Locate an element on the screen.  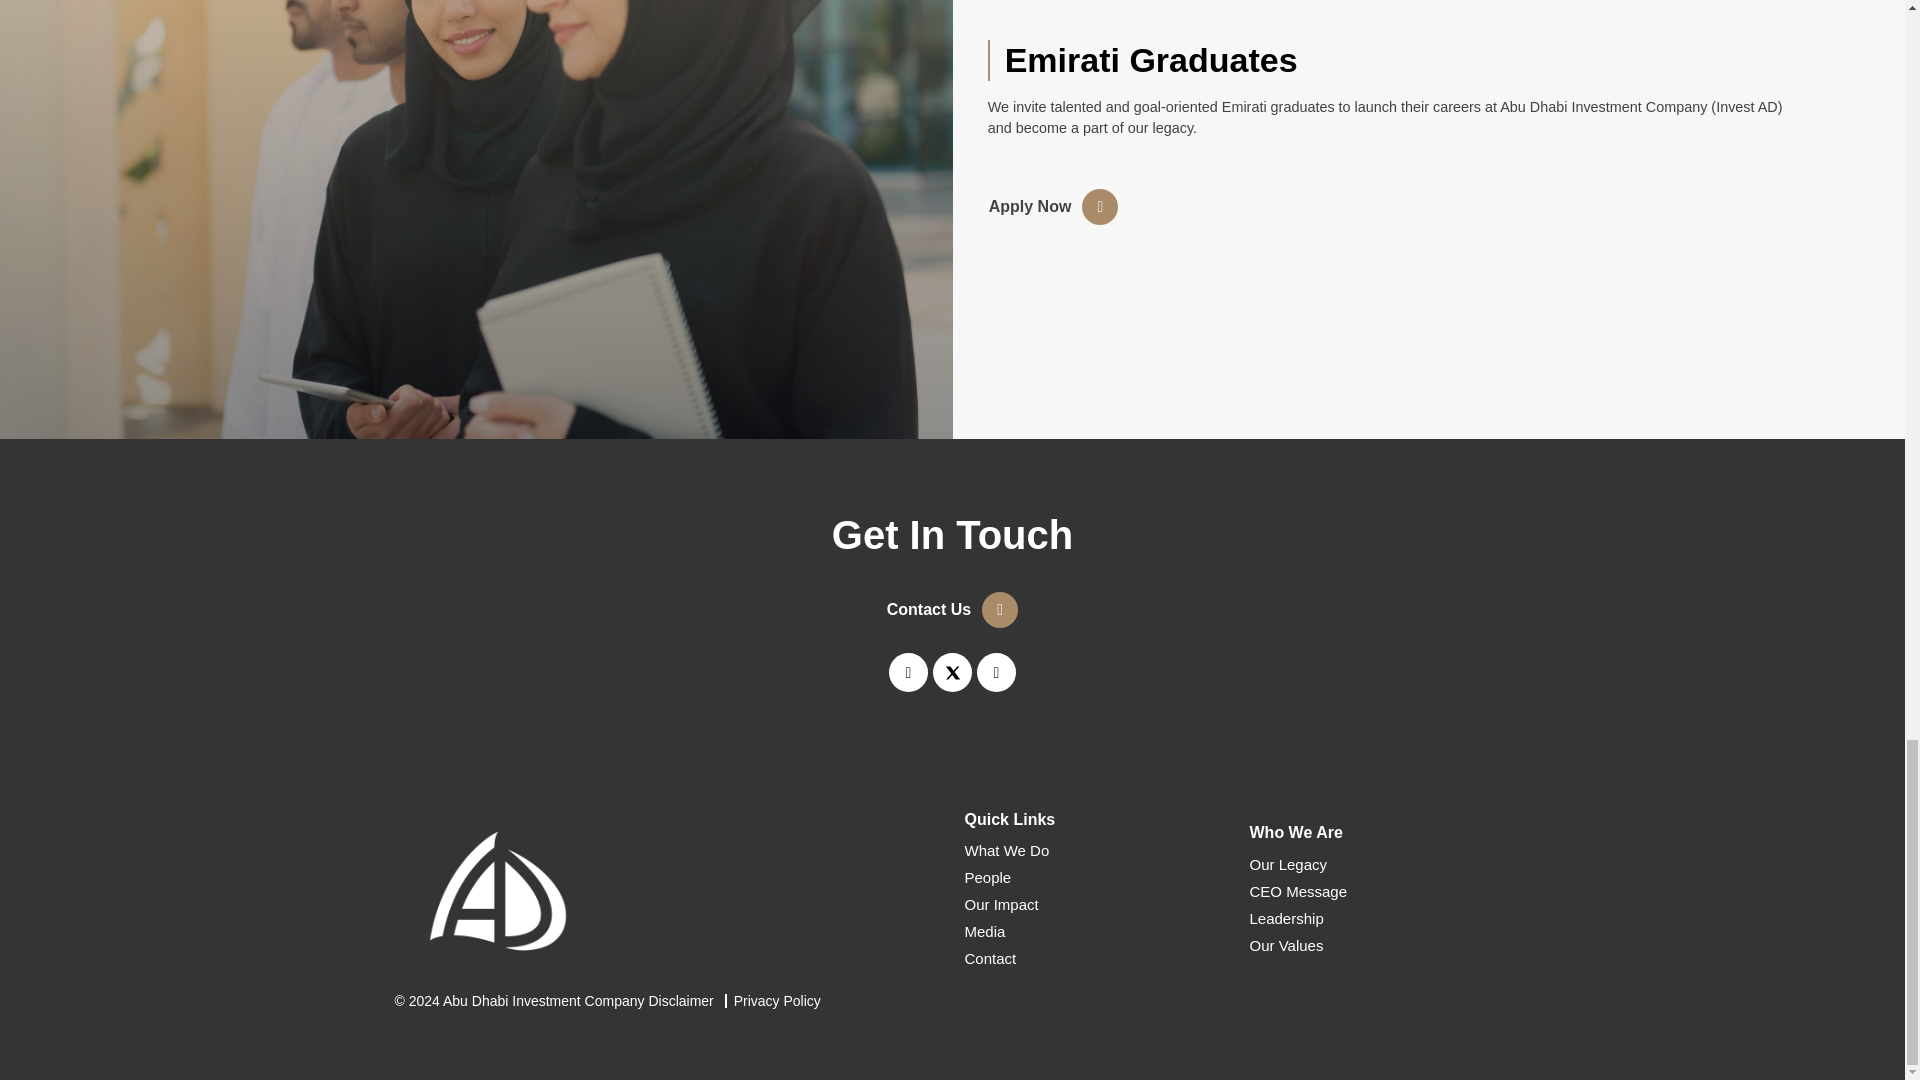
Disclaimer is located at coordinates (680, 1000).